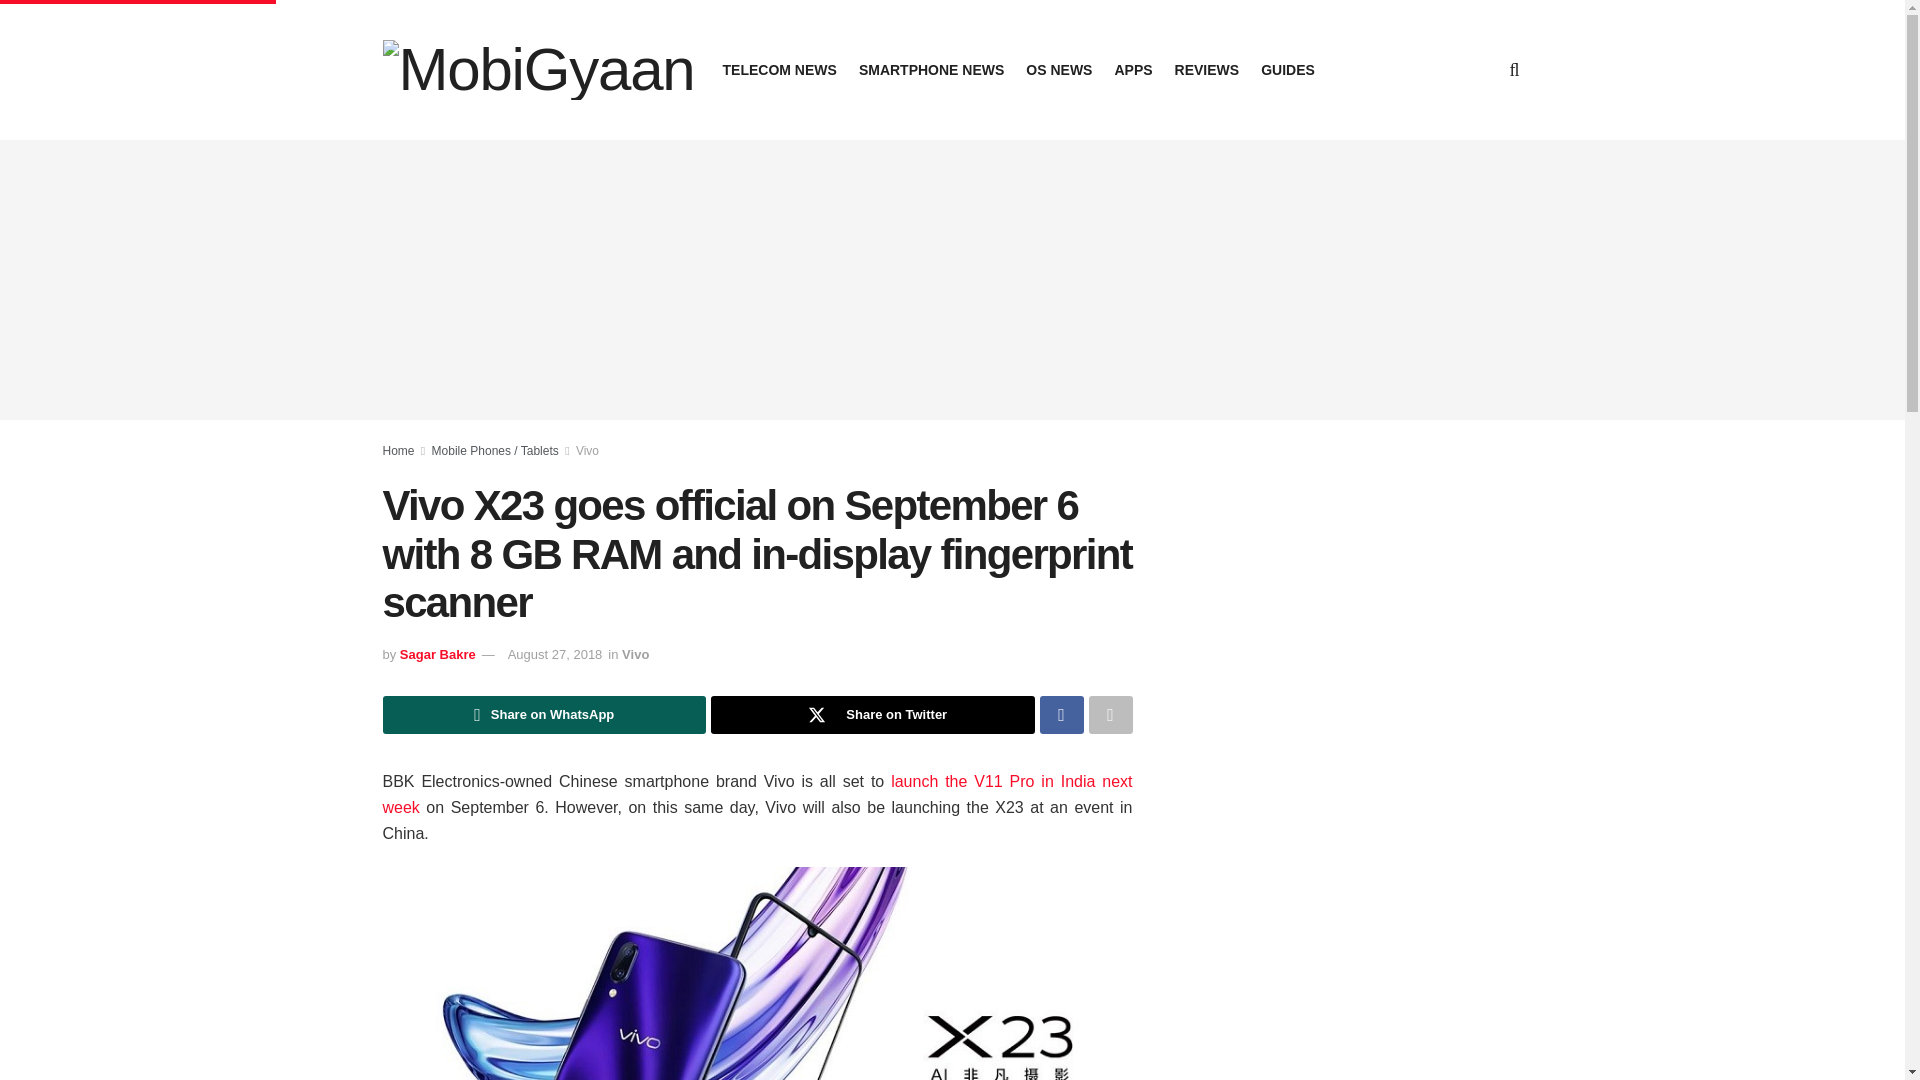  What do you see at coordinates (931, 70) in the screenshot?
I see `SMARTPHONE NEWS` at bounding box center [931, 70].